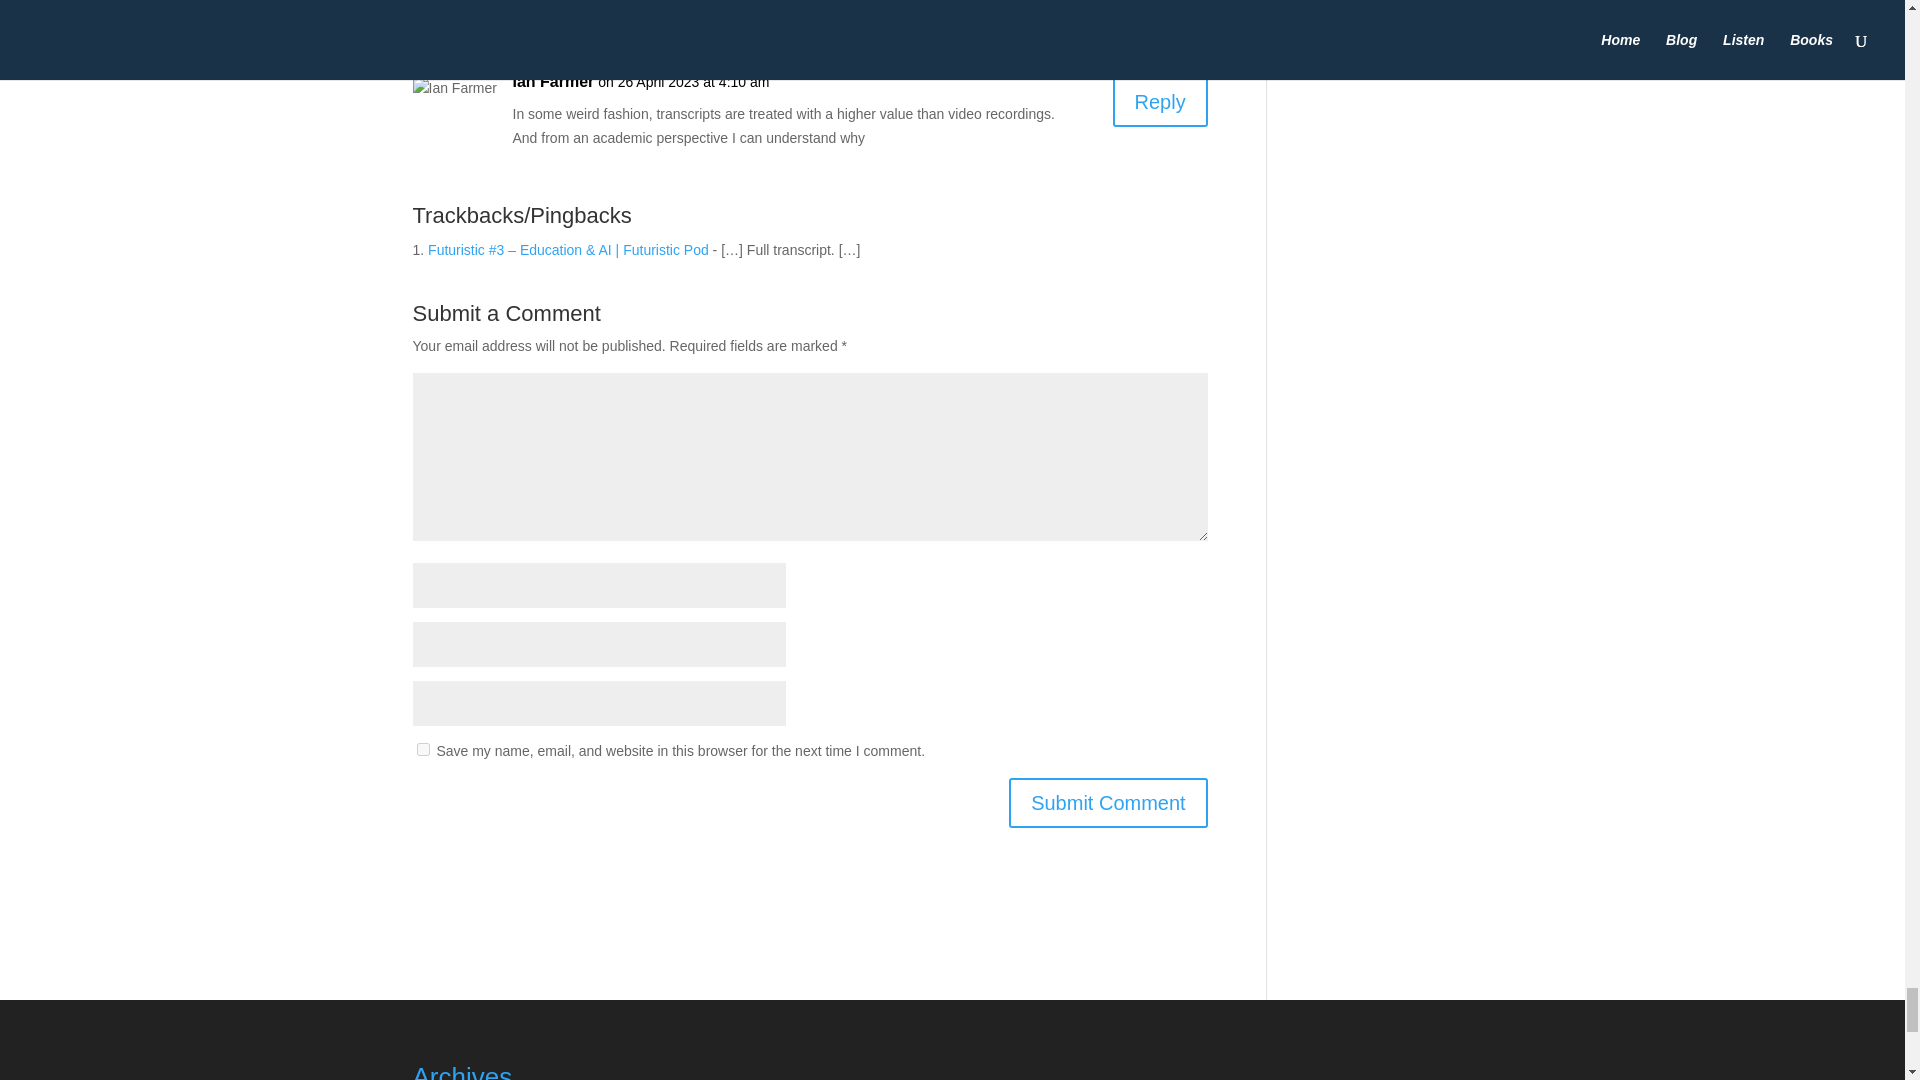 The height and width of the screenshot is (1080, 1920). What do you see at coordinates (422, 750) in the screenshot?
I see `yes` at bounding box center [422, 750].